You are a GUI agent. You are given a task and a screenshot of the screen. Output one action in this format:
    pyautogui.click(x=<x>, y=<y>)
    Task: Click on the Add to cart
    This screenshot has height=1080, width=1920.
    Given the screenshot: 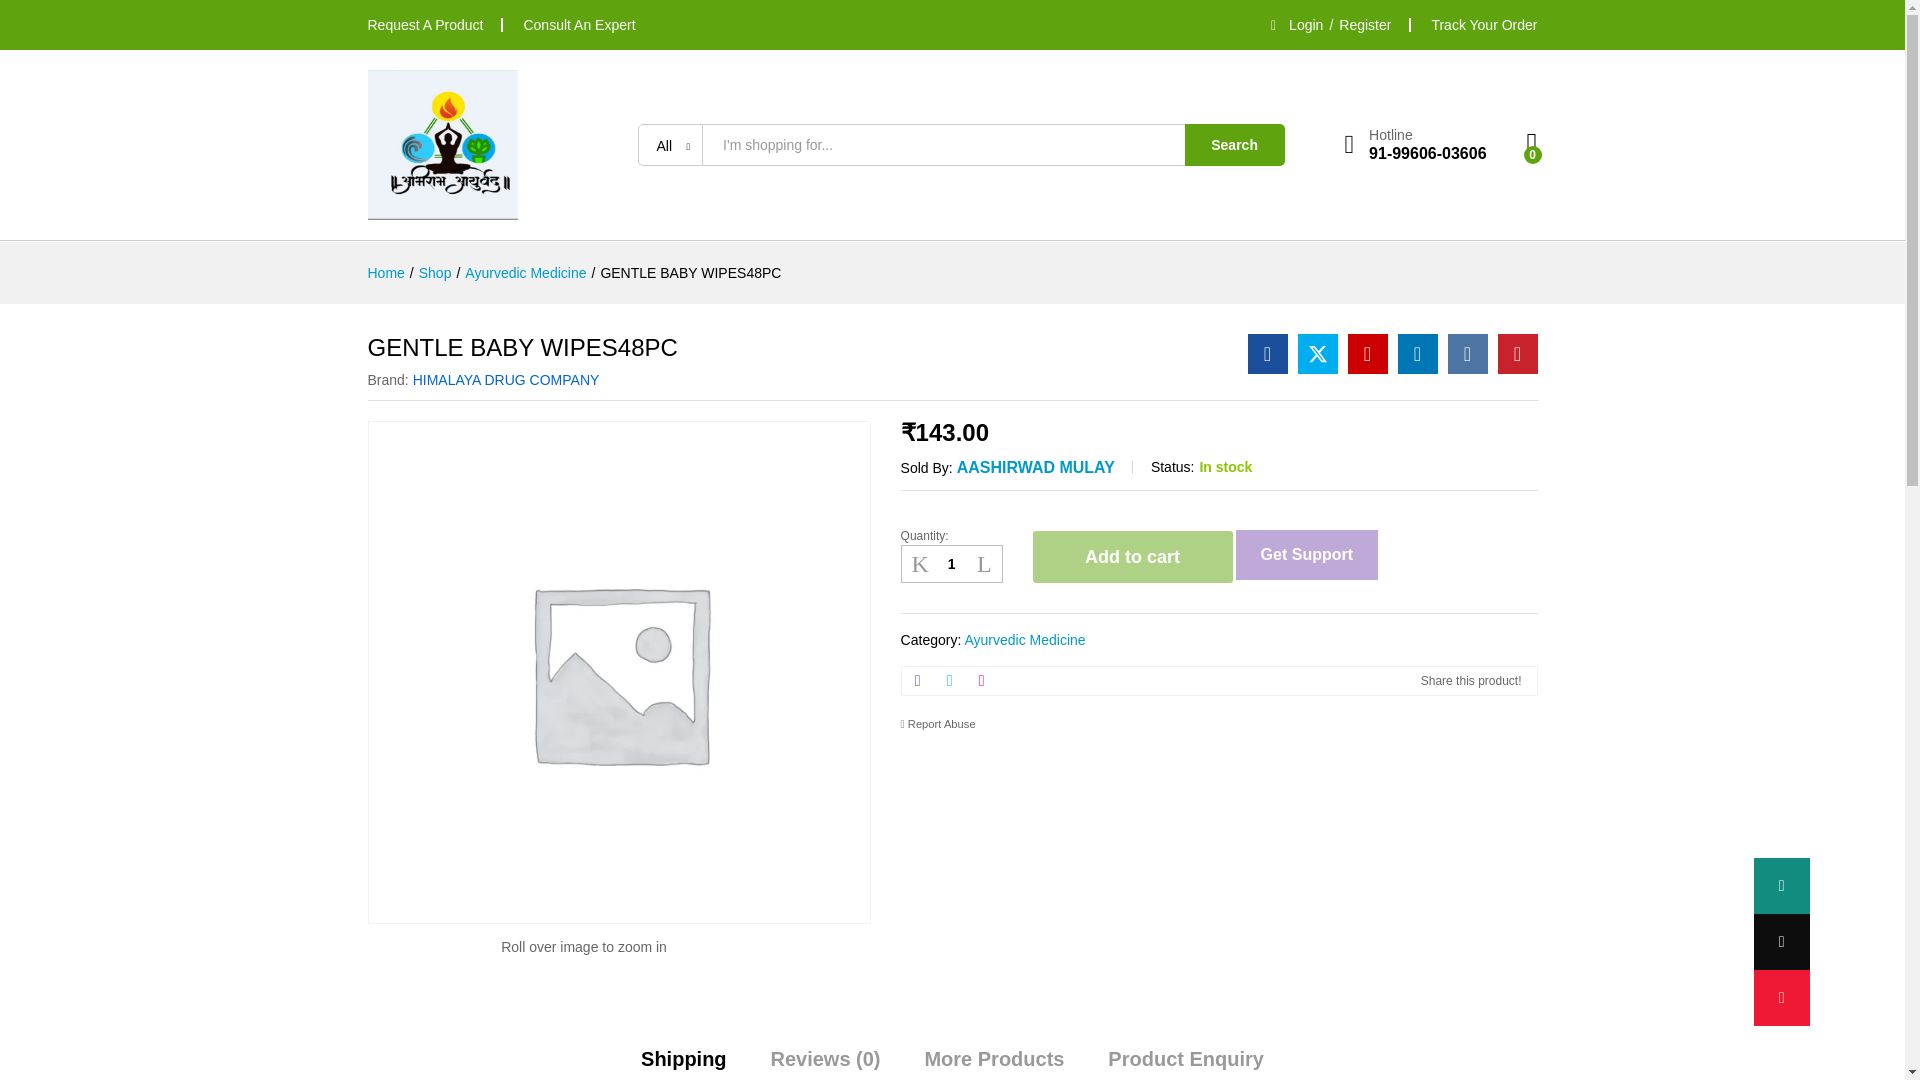 What is the action you would take?
    pyautogui.click(x=1132, y=557)
    